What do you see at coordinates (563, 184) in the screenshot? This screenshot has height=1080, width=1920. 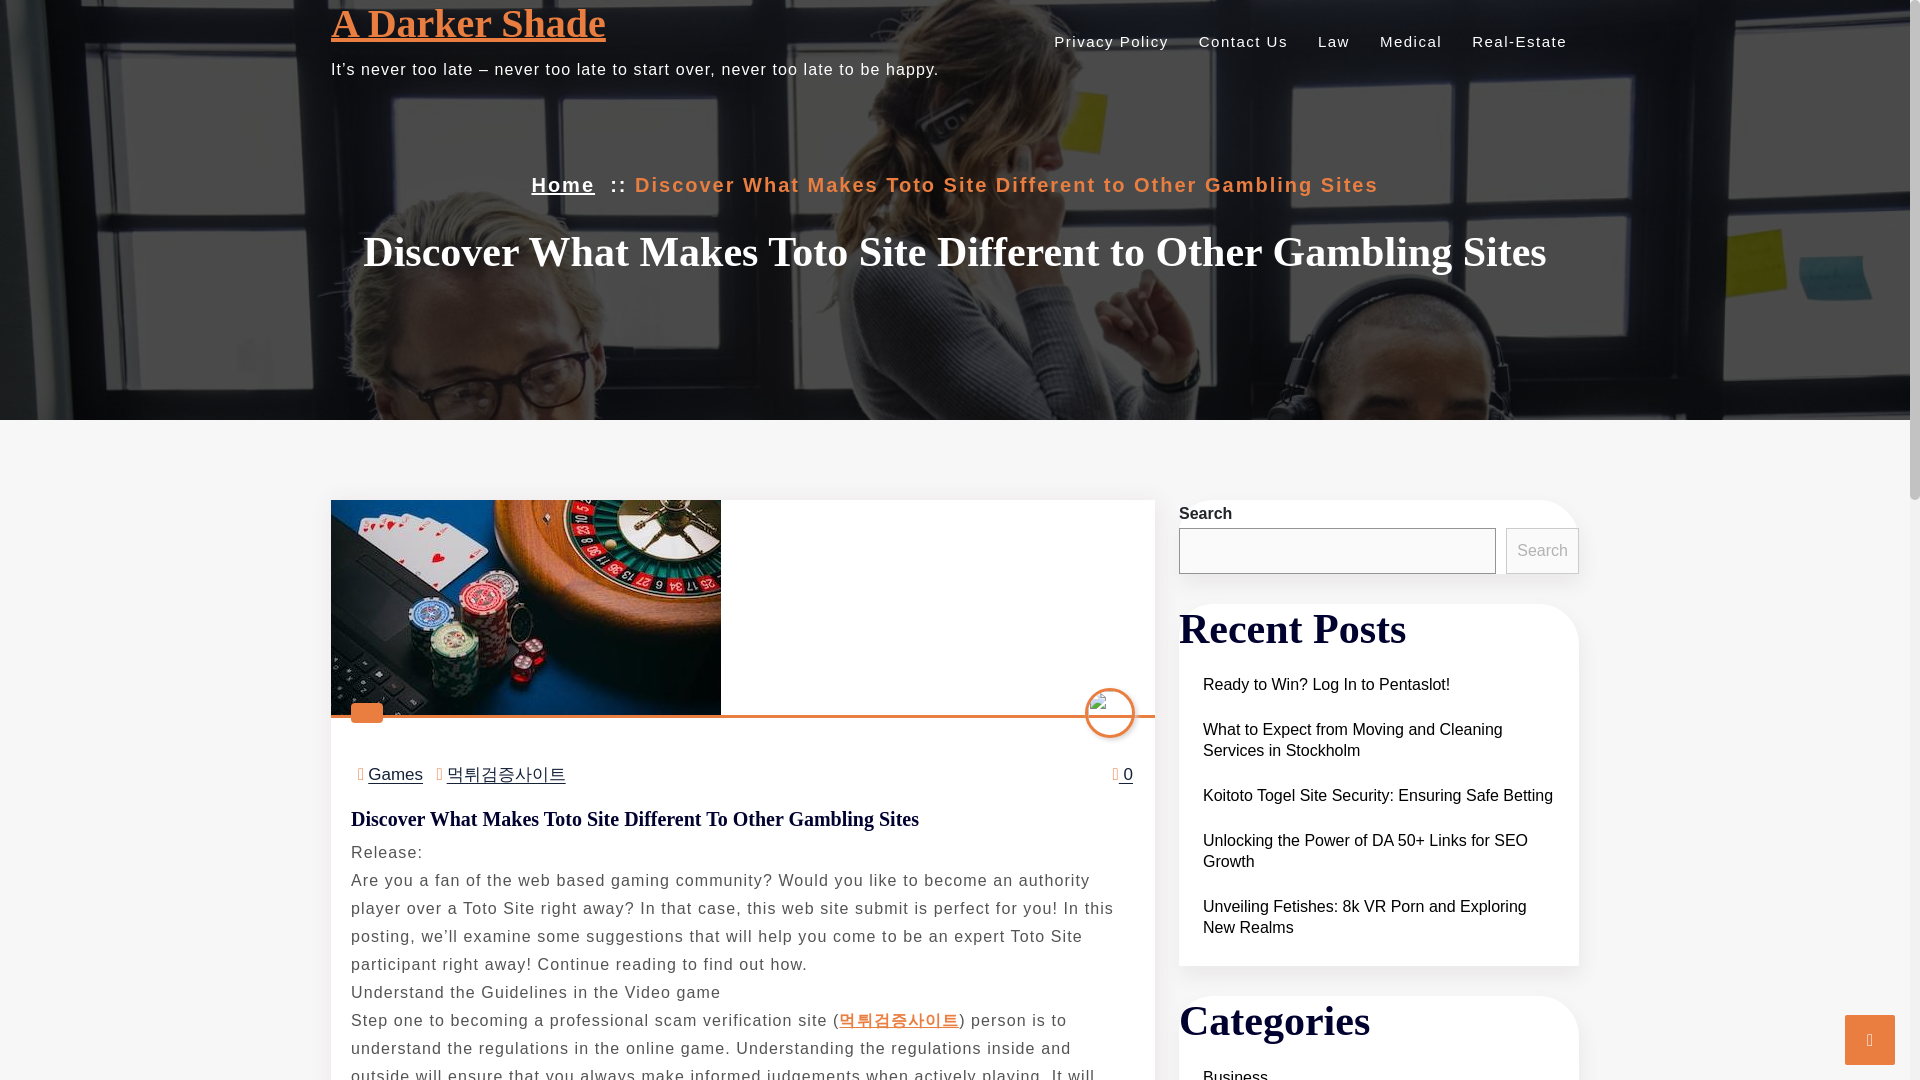 I see `Home` at bounding box center [563, 184].